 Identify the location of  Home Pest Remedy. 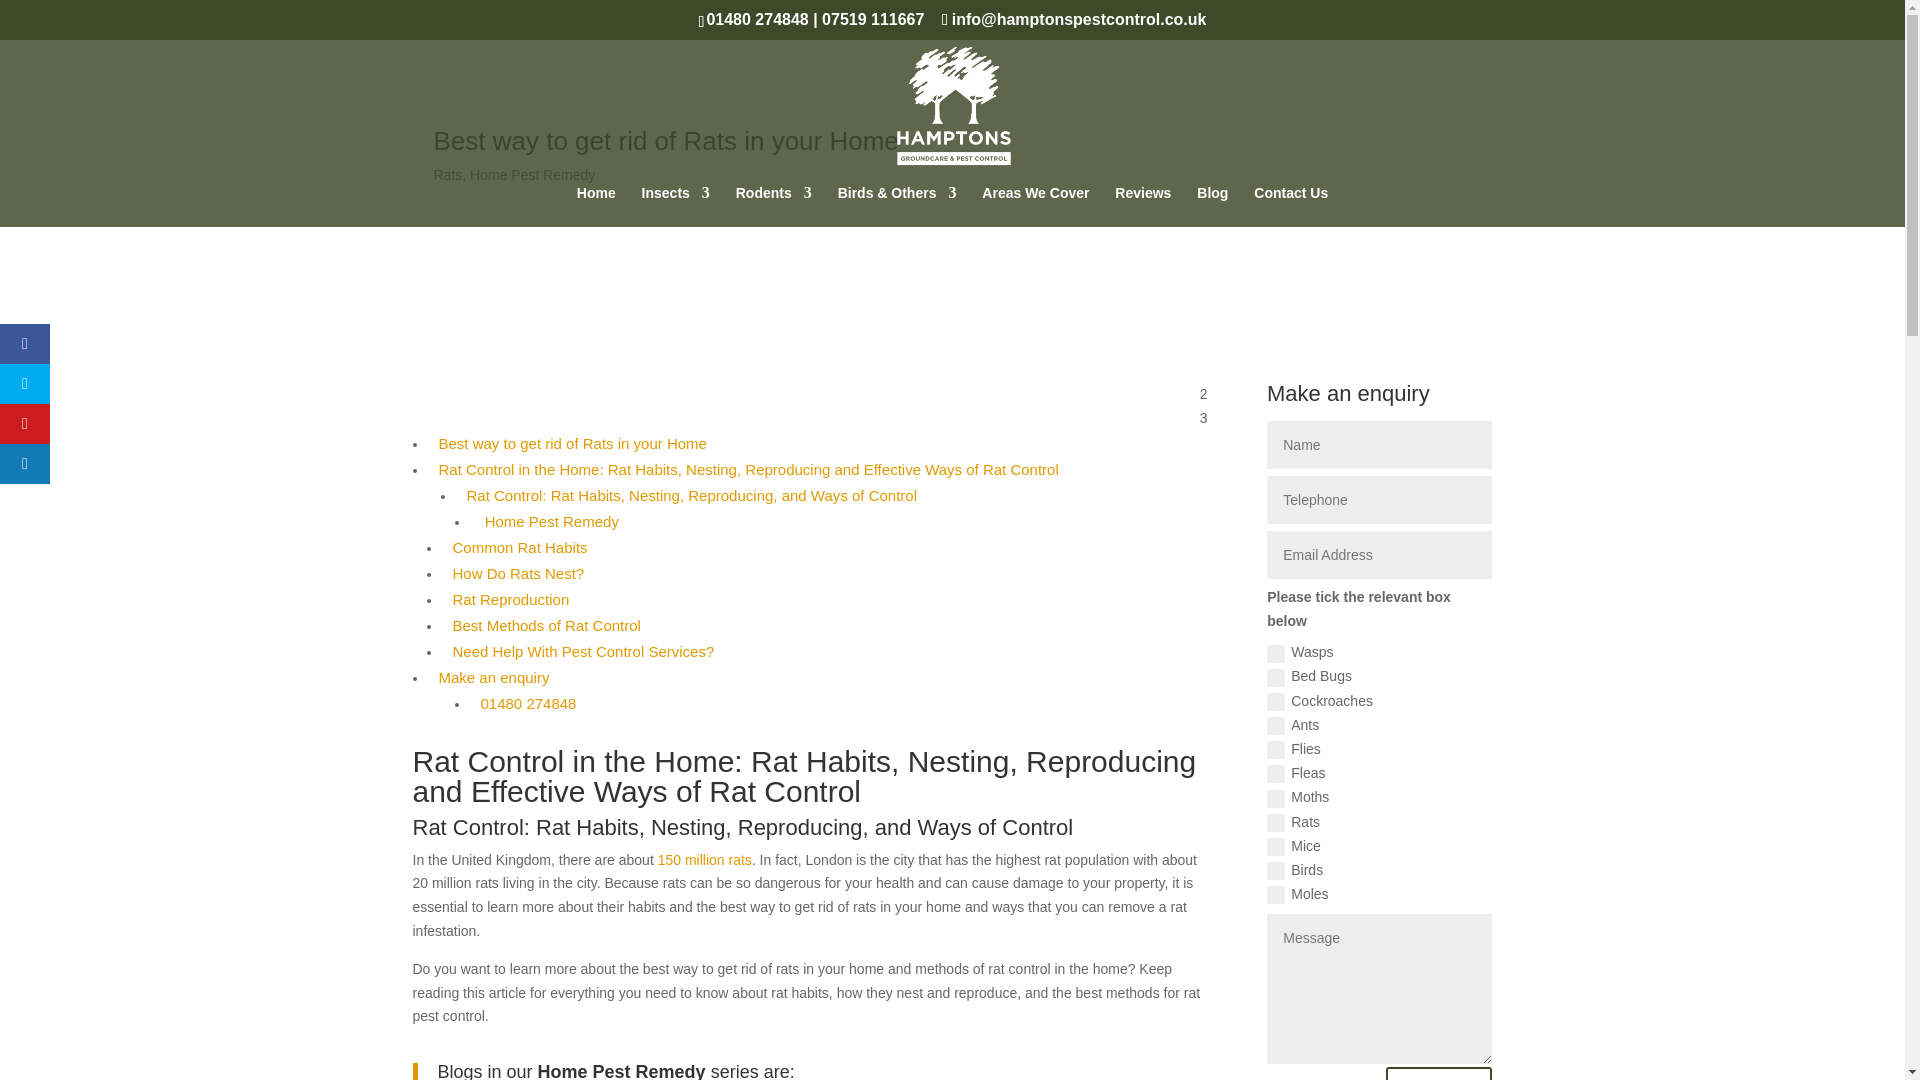
(549, 522).